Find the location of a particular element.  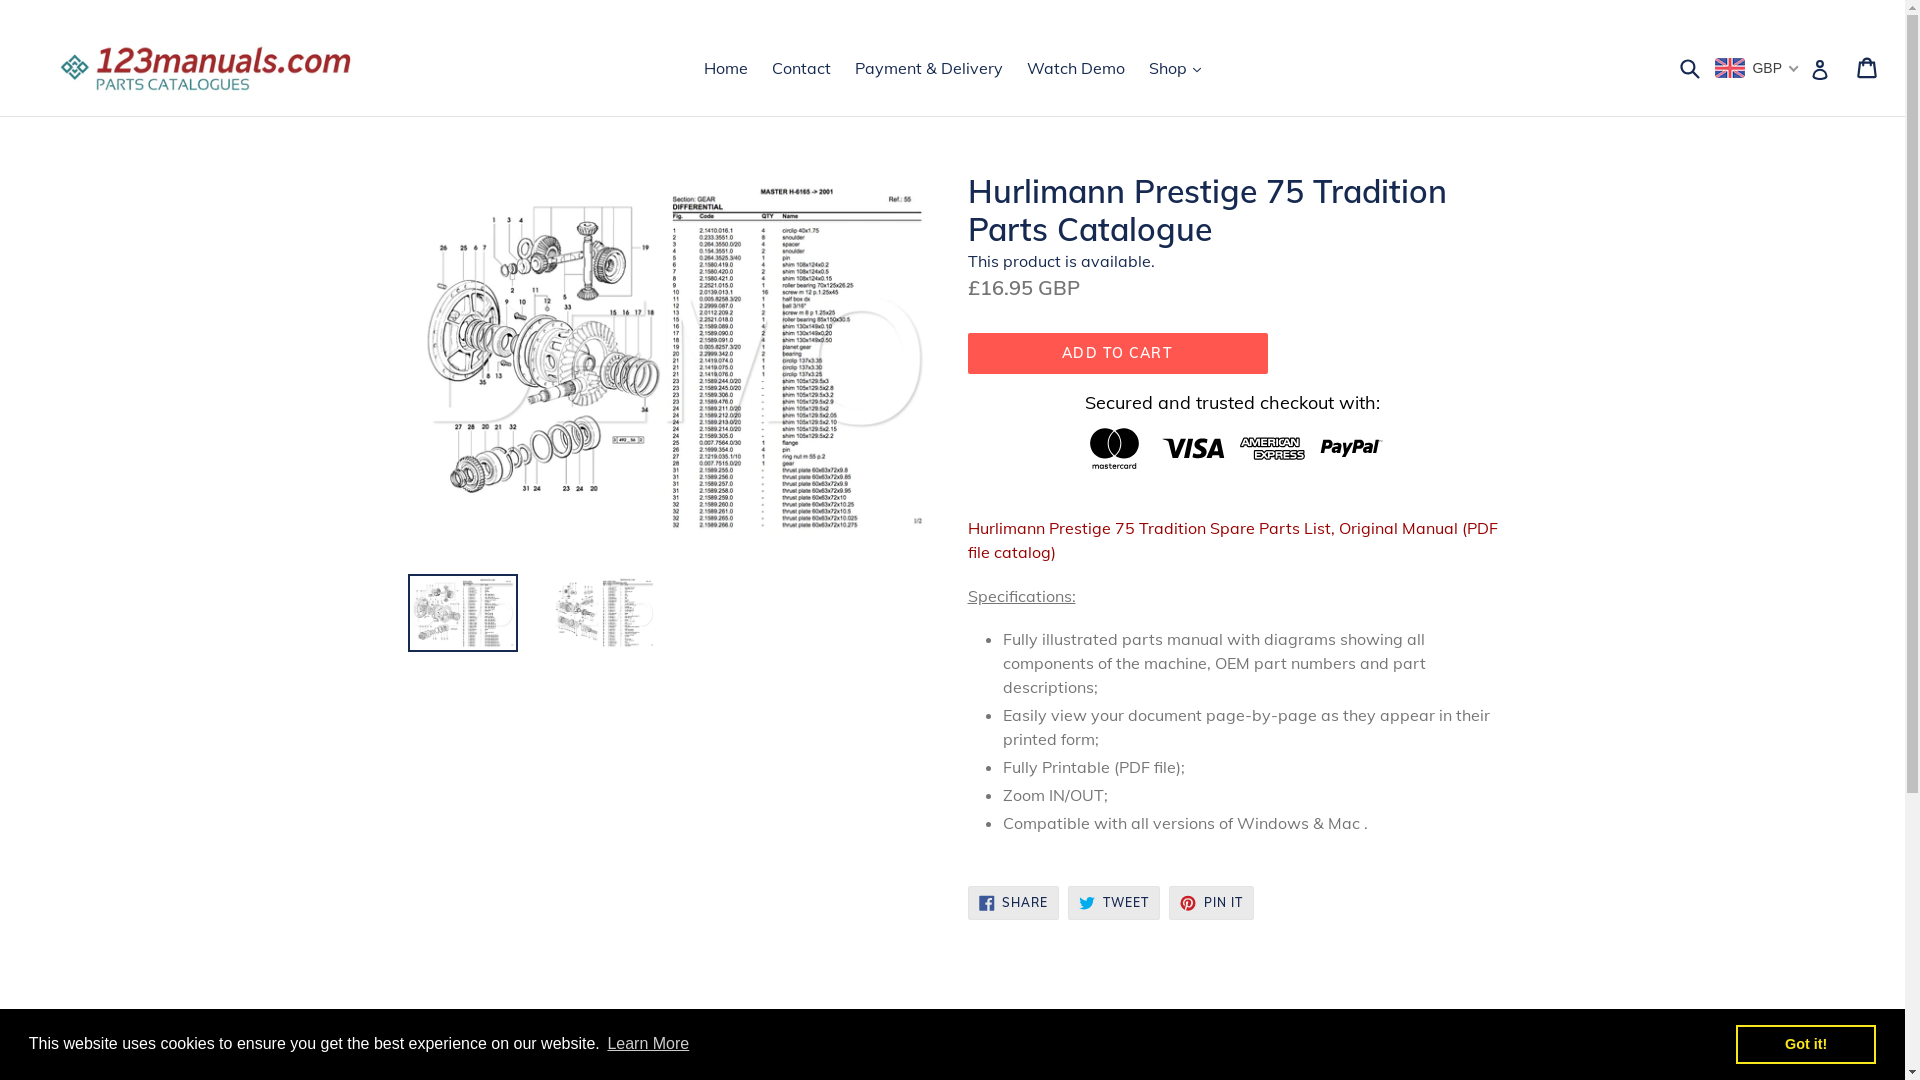

Cart
Cart is located at coordinates (1868, 68).